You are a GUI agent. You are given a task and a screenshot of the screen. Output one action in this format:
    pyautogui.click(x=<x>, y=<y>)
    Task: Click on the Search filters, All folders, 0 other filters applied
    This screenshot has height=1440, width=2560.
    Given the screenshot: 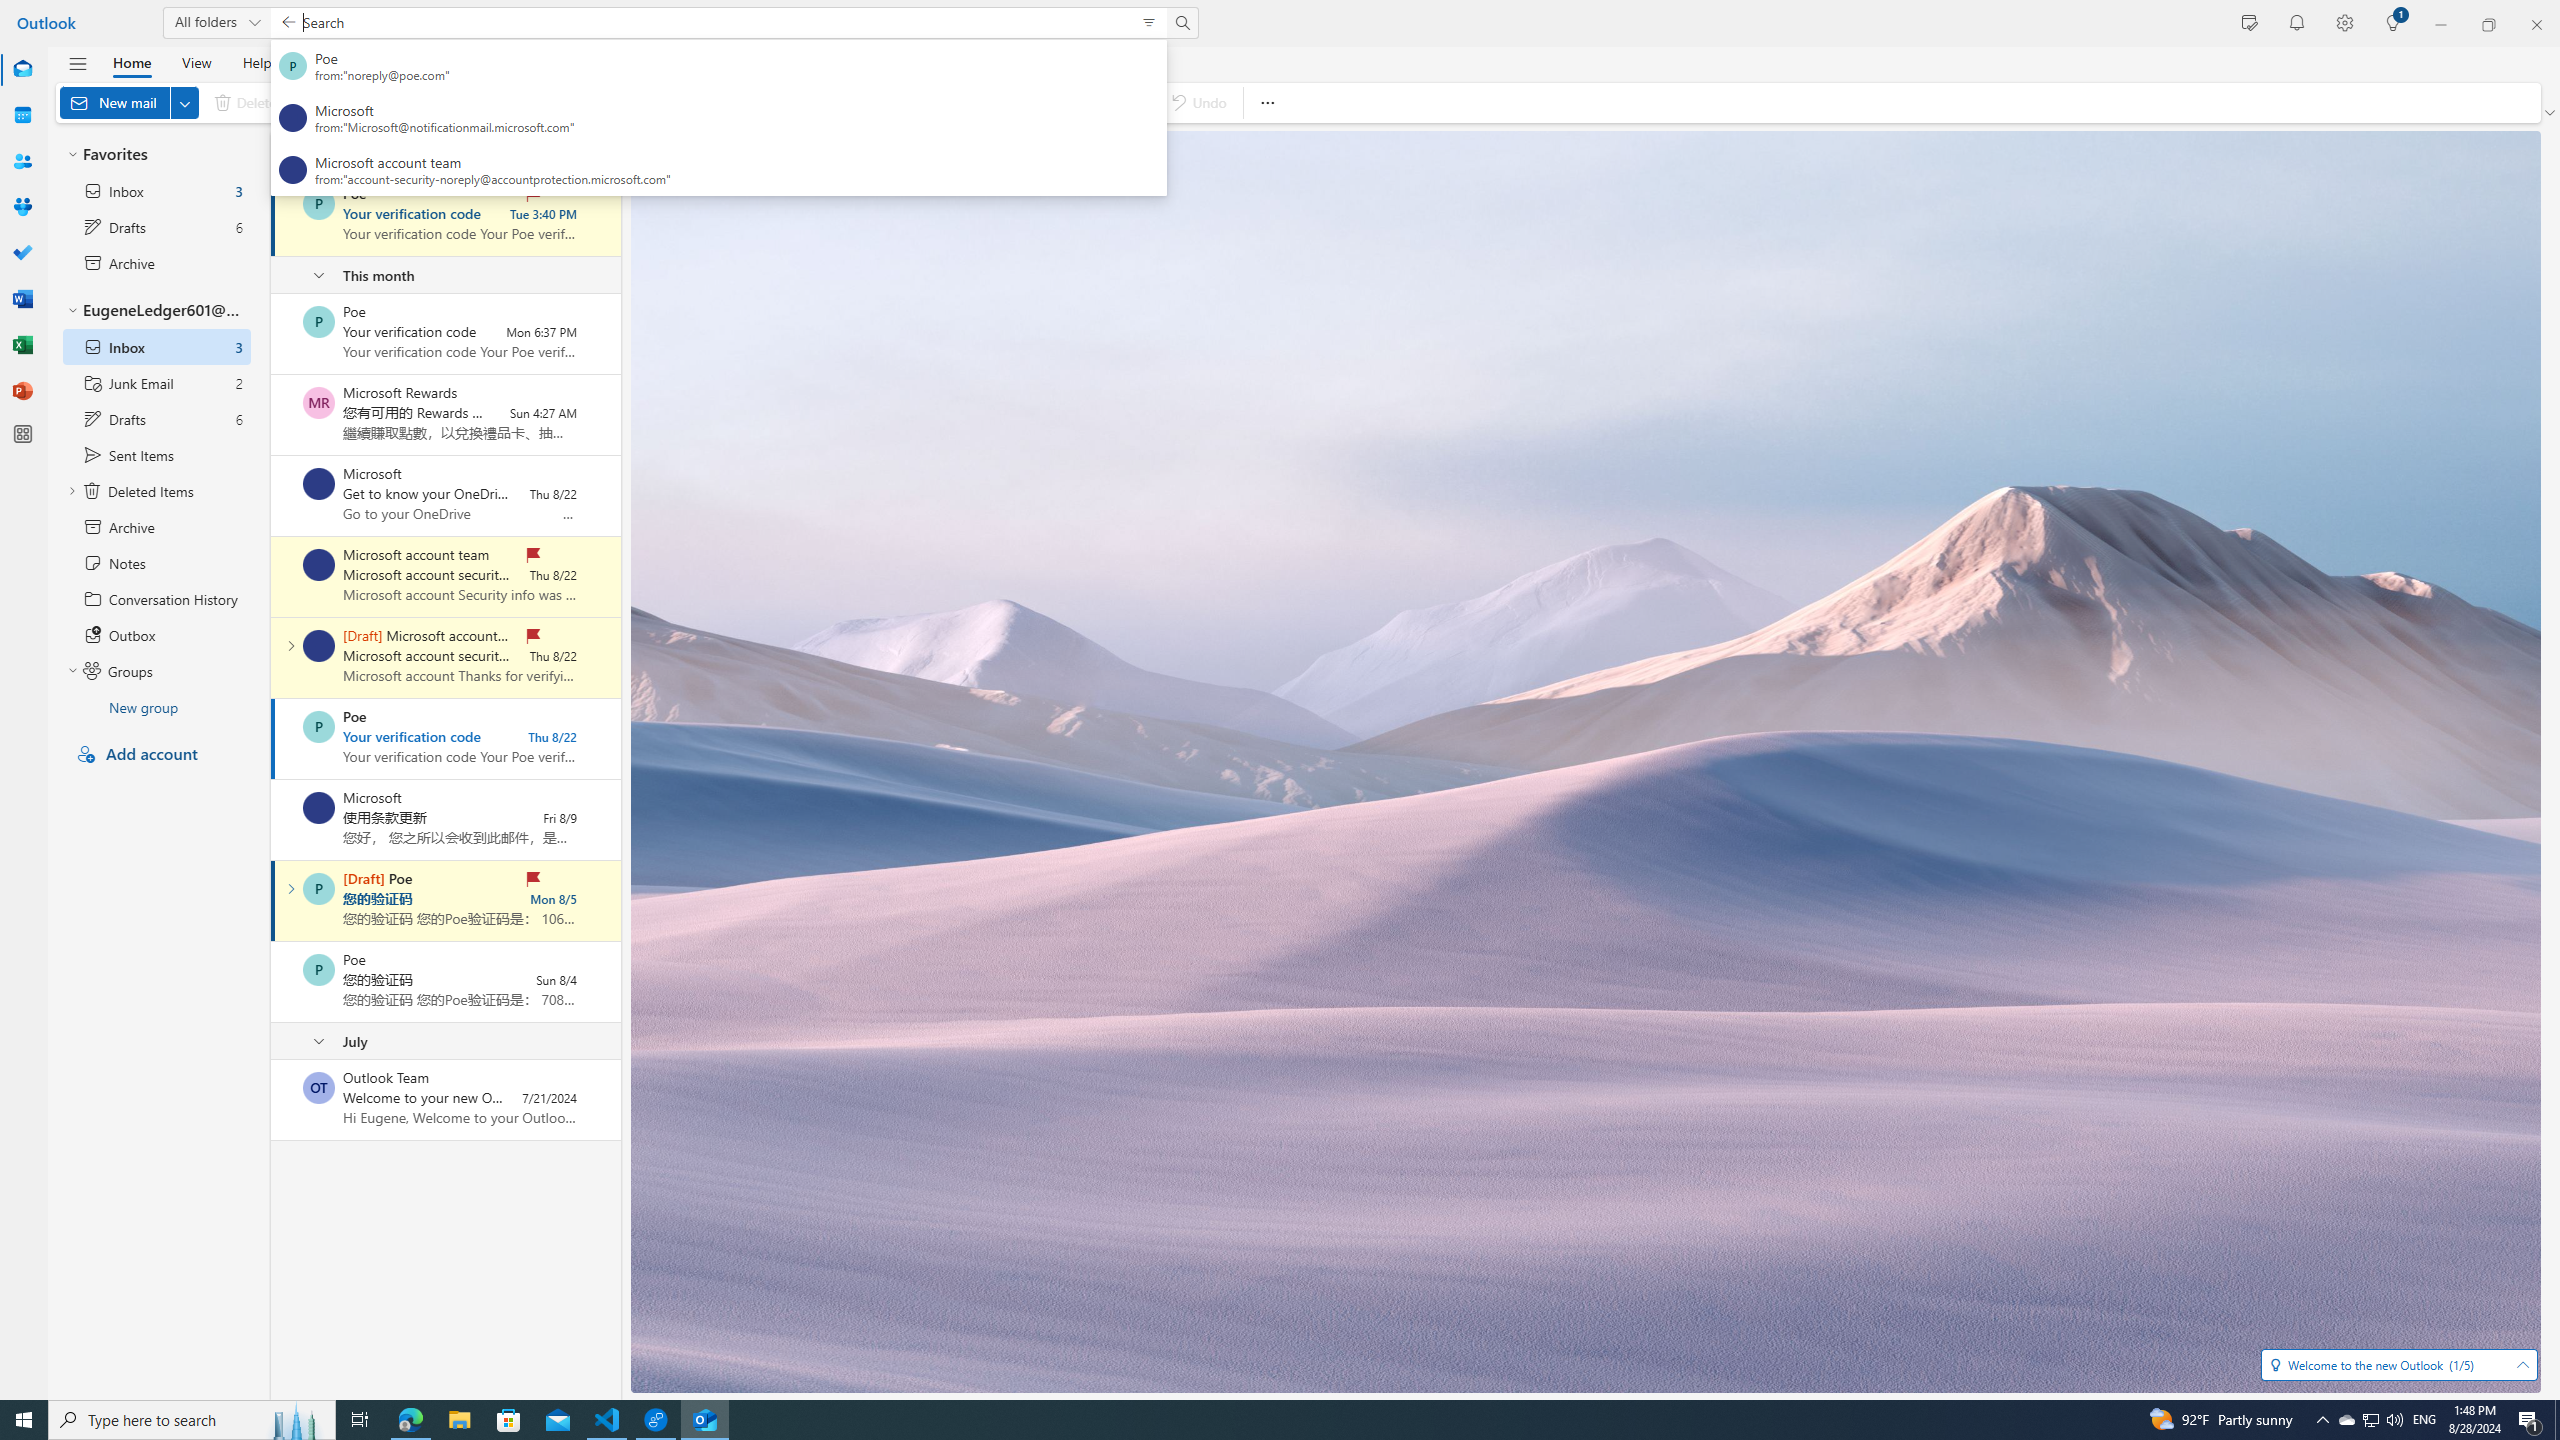 What is the action you would take?
    pyautogui.click(x=1149, y=22)
    